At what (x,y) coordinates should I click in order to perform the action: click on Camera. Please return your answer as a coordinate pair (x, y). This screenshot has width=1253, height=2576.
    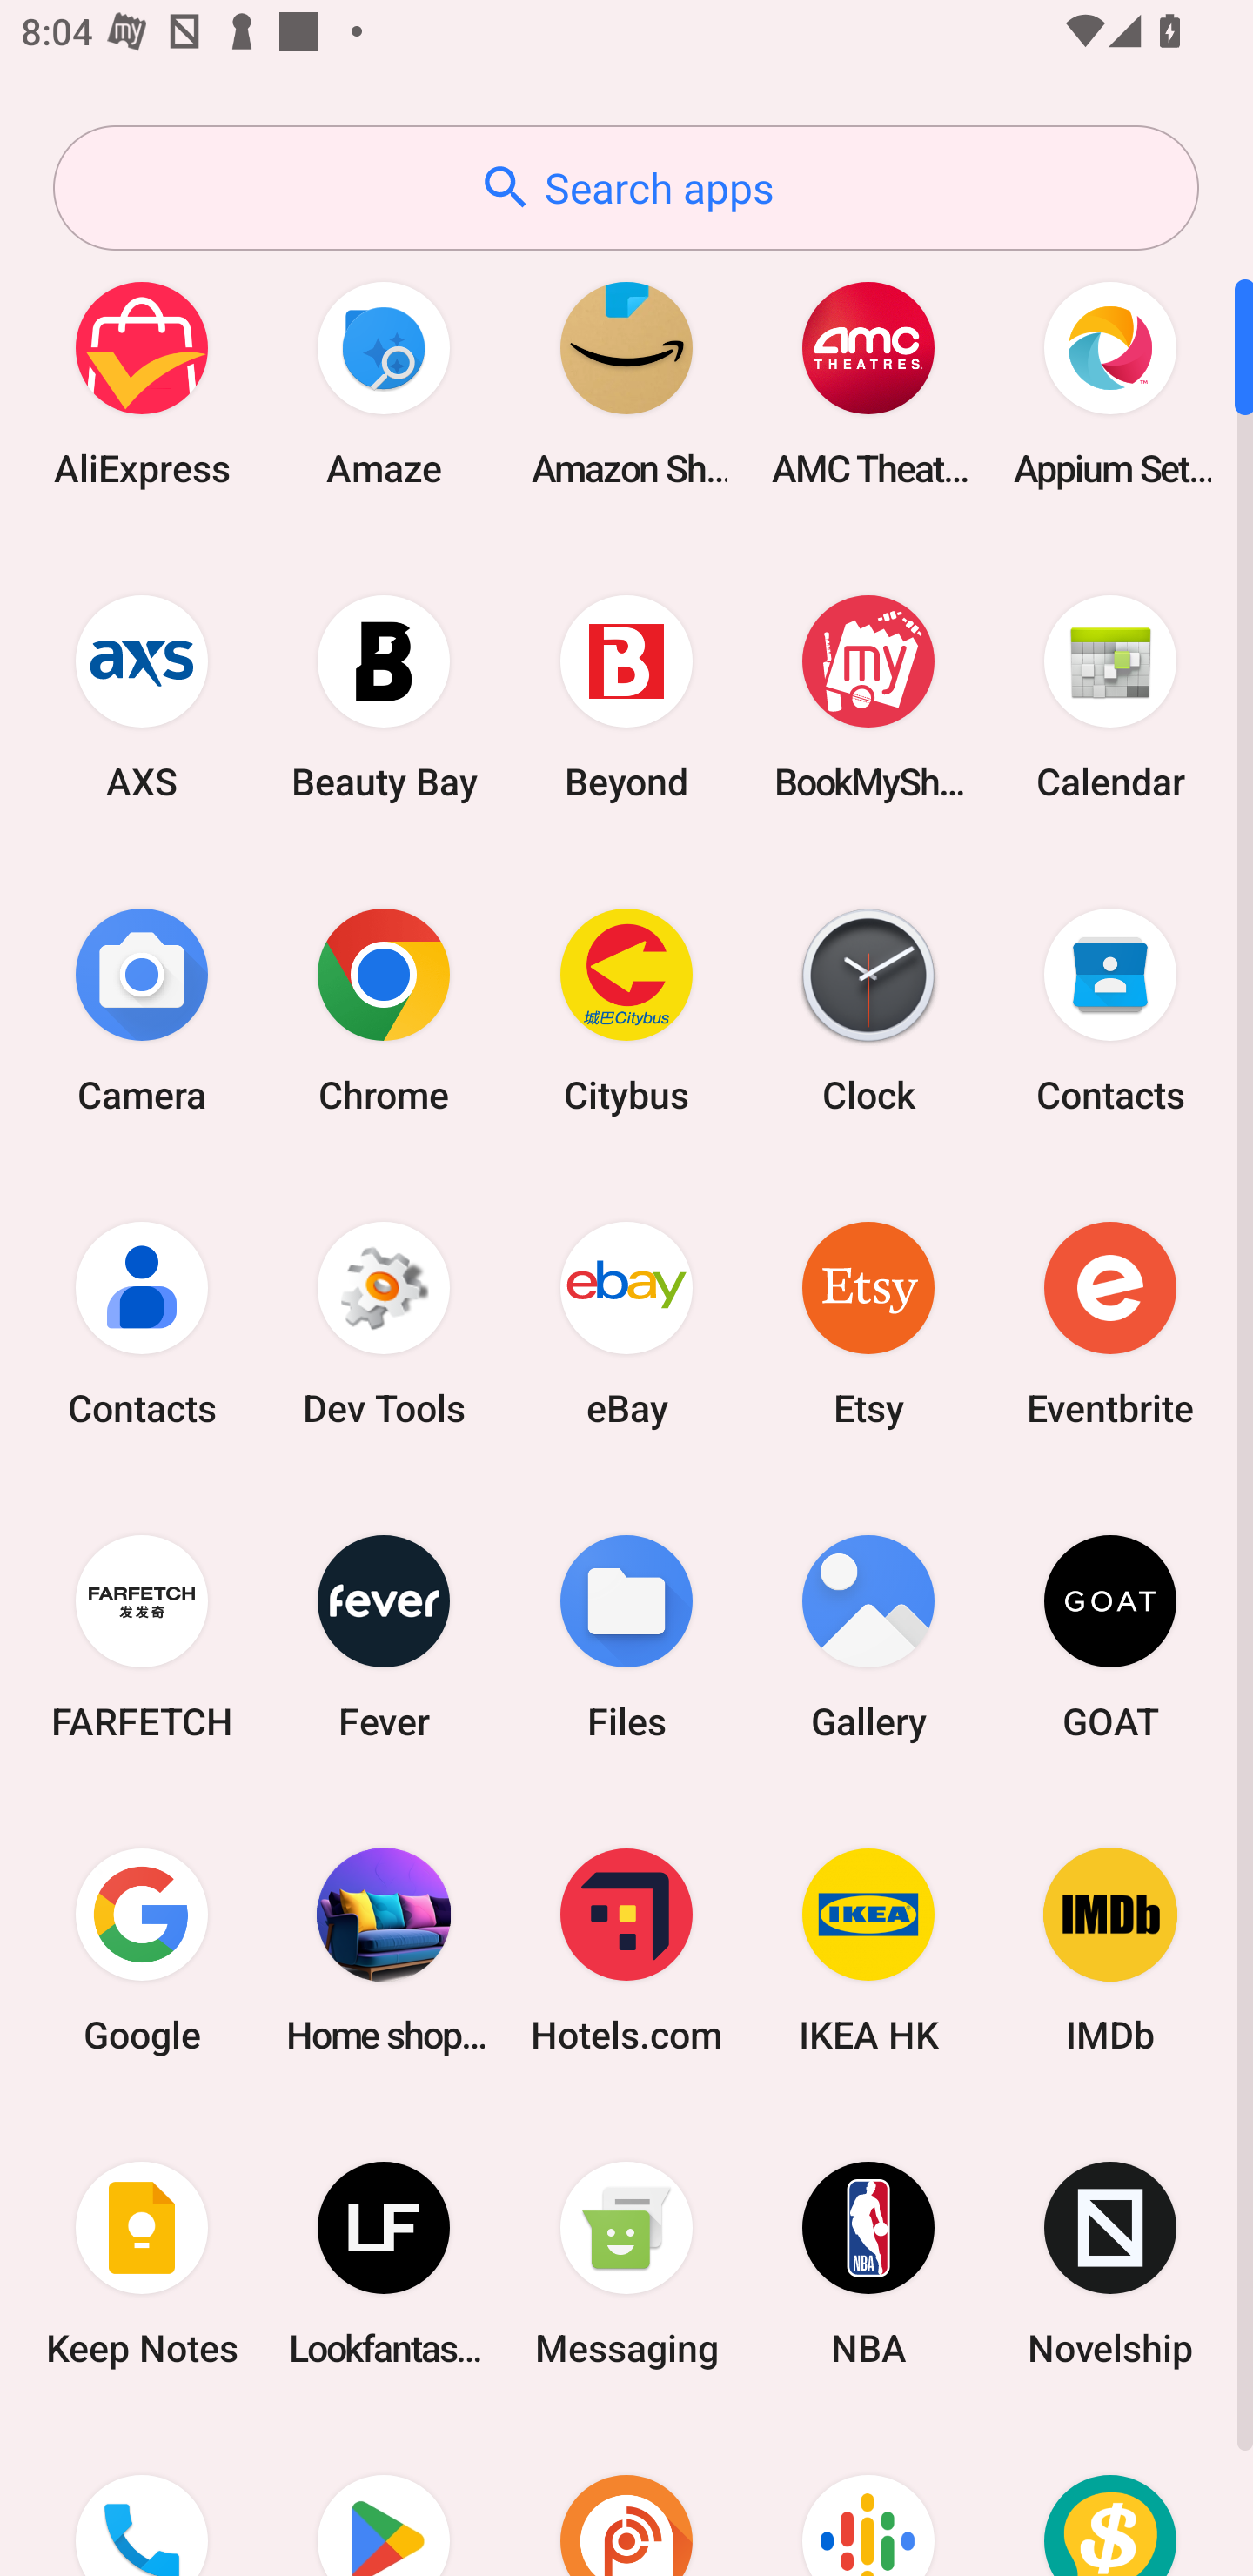
    Looking at the image, I should click on (142, 1010).